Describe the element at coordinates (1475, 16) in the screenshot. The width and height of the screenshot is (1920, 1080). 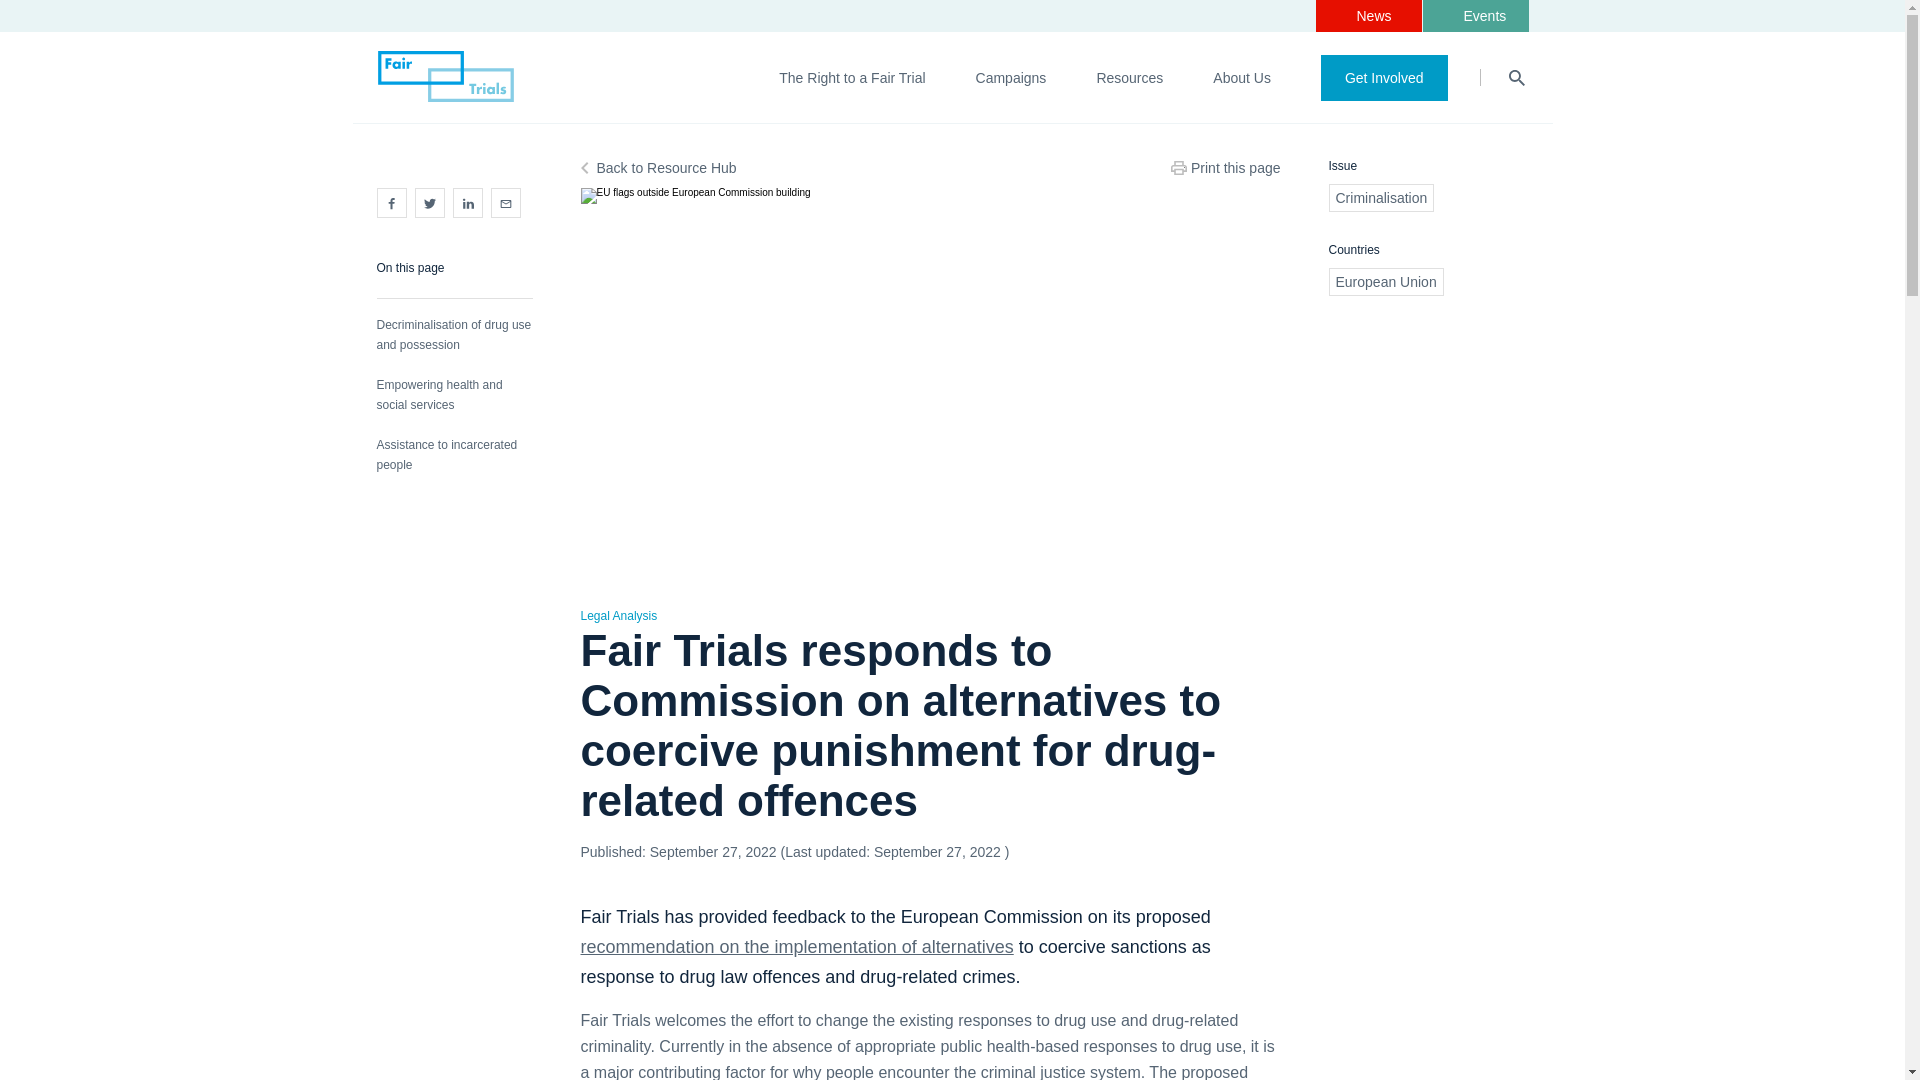
I see `Events` at that location.